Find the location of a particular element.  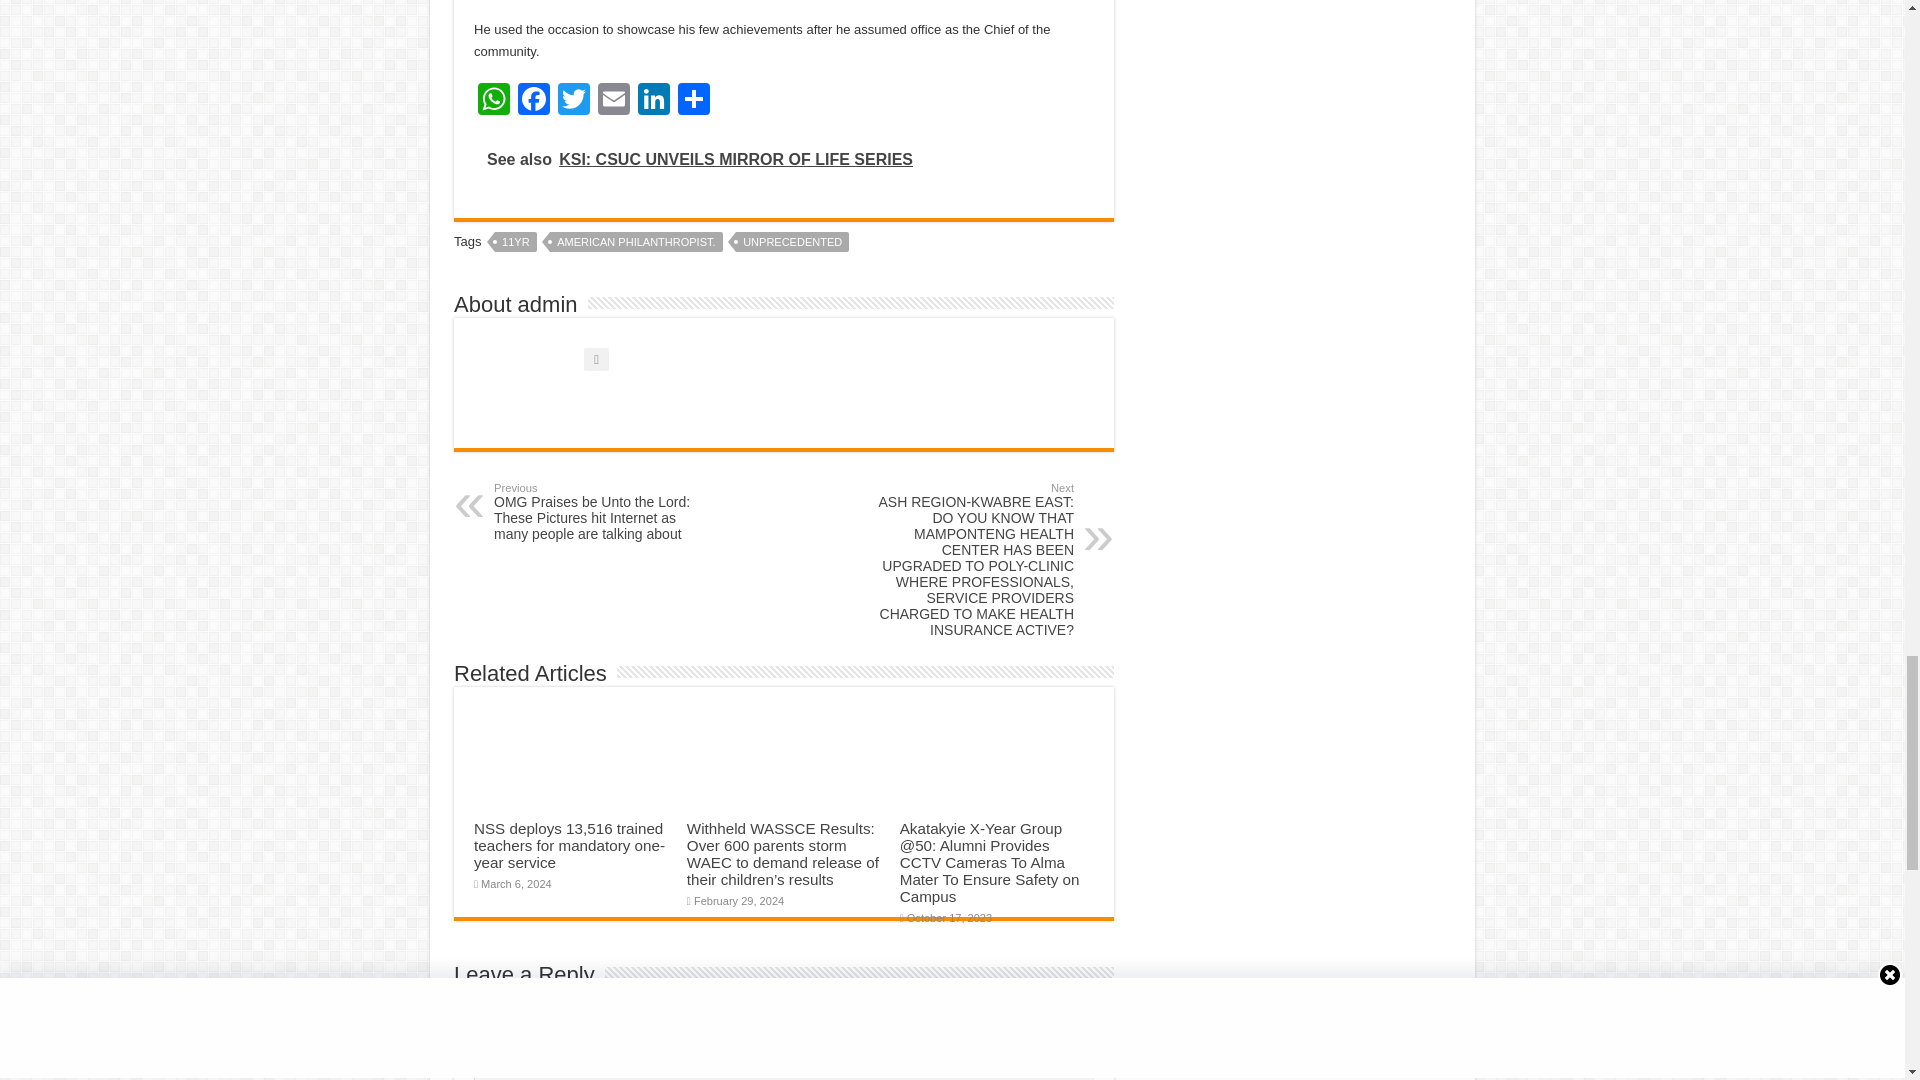

Facebook is located at coordinates (534, 101).